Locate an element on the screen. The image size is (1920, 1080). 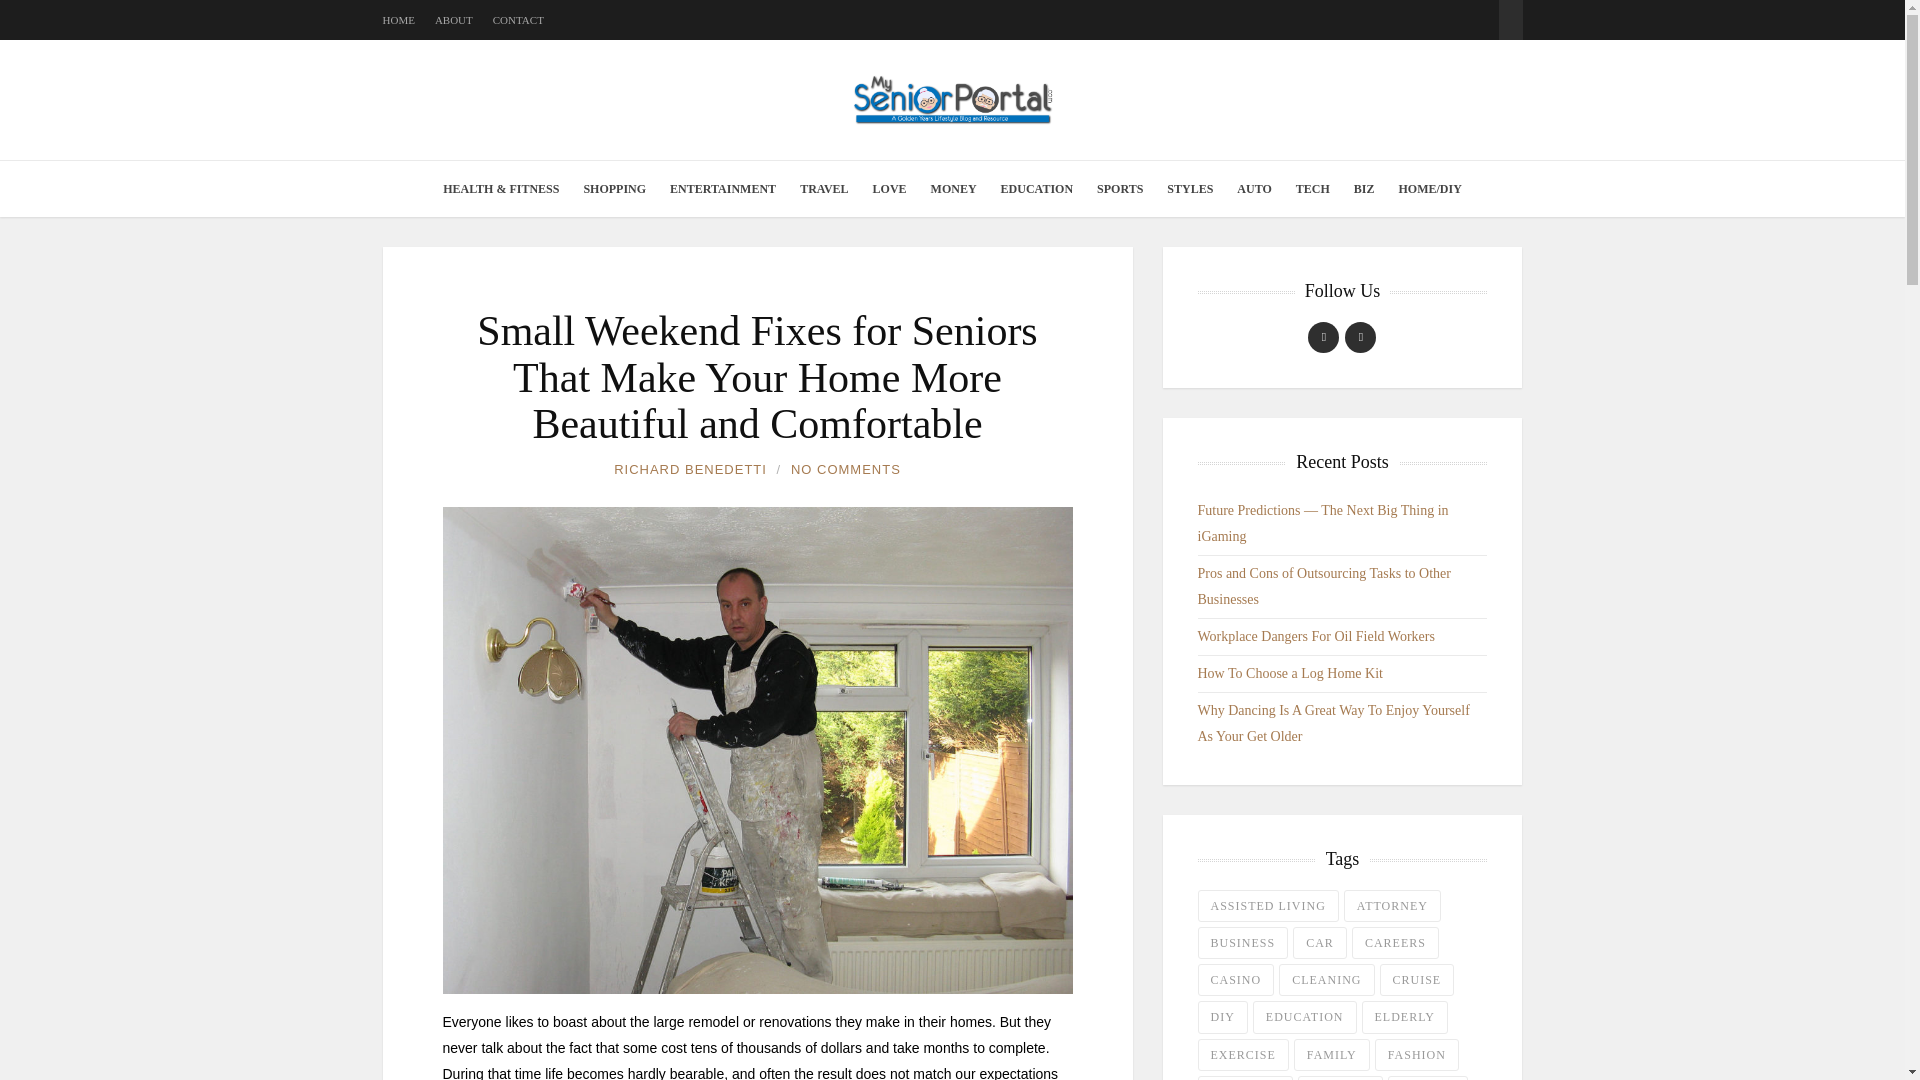
SPORTS is located at coordinates (1120, 188).